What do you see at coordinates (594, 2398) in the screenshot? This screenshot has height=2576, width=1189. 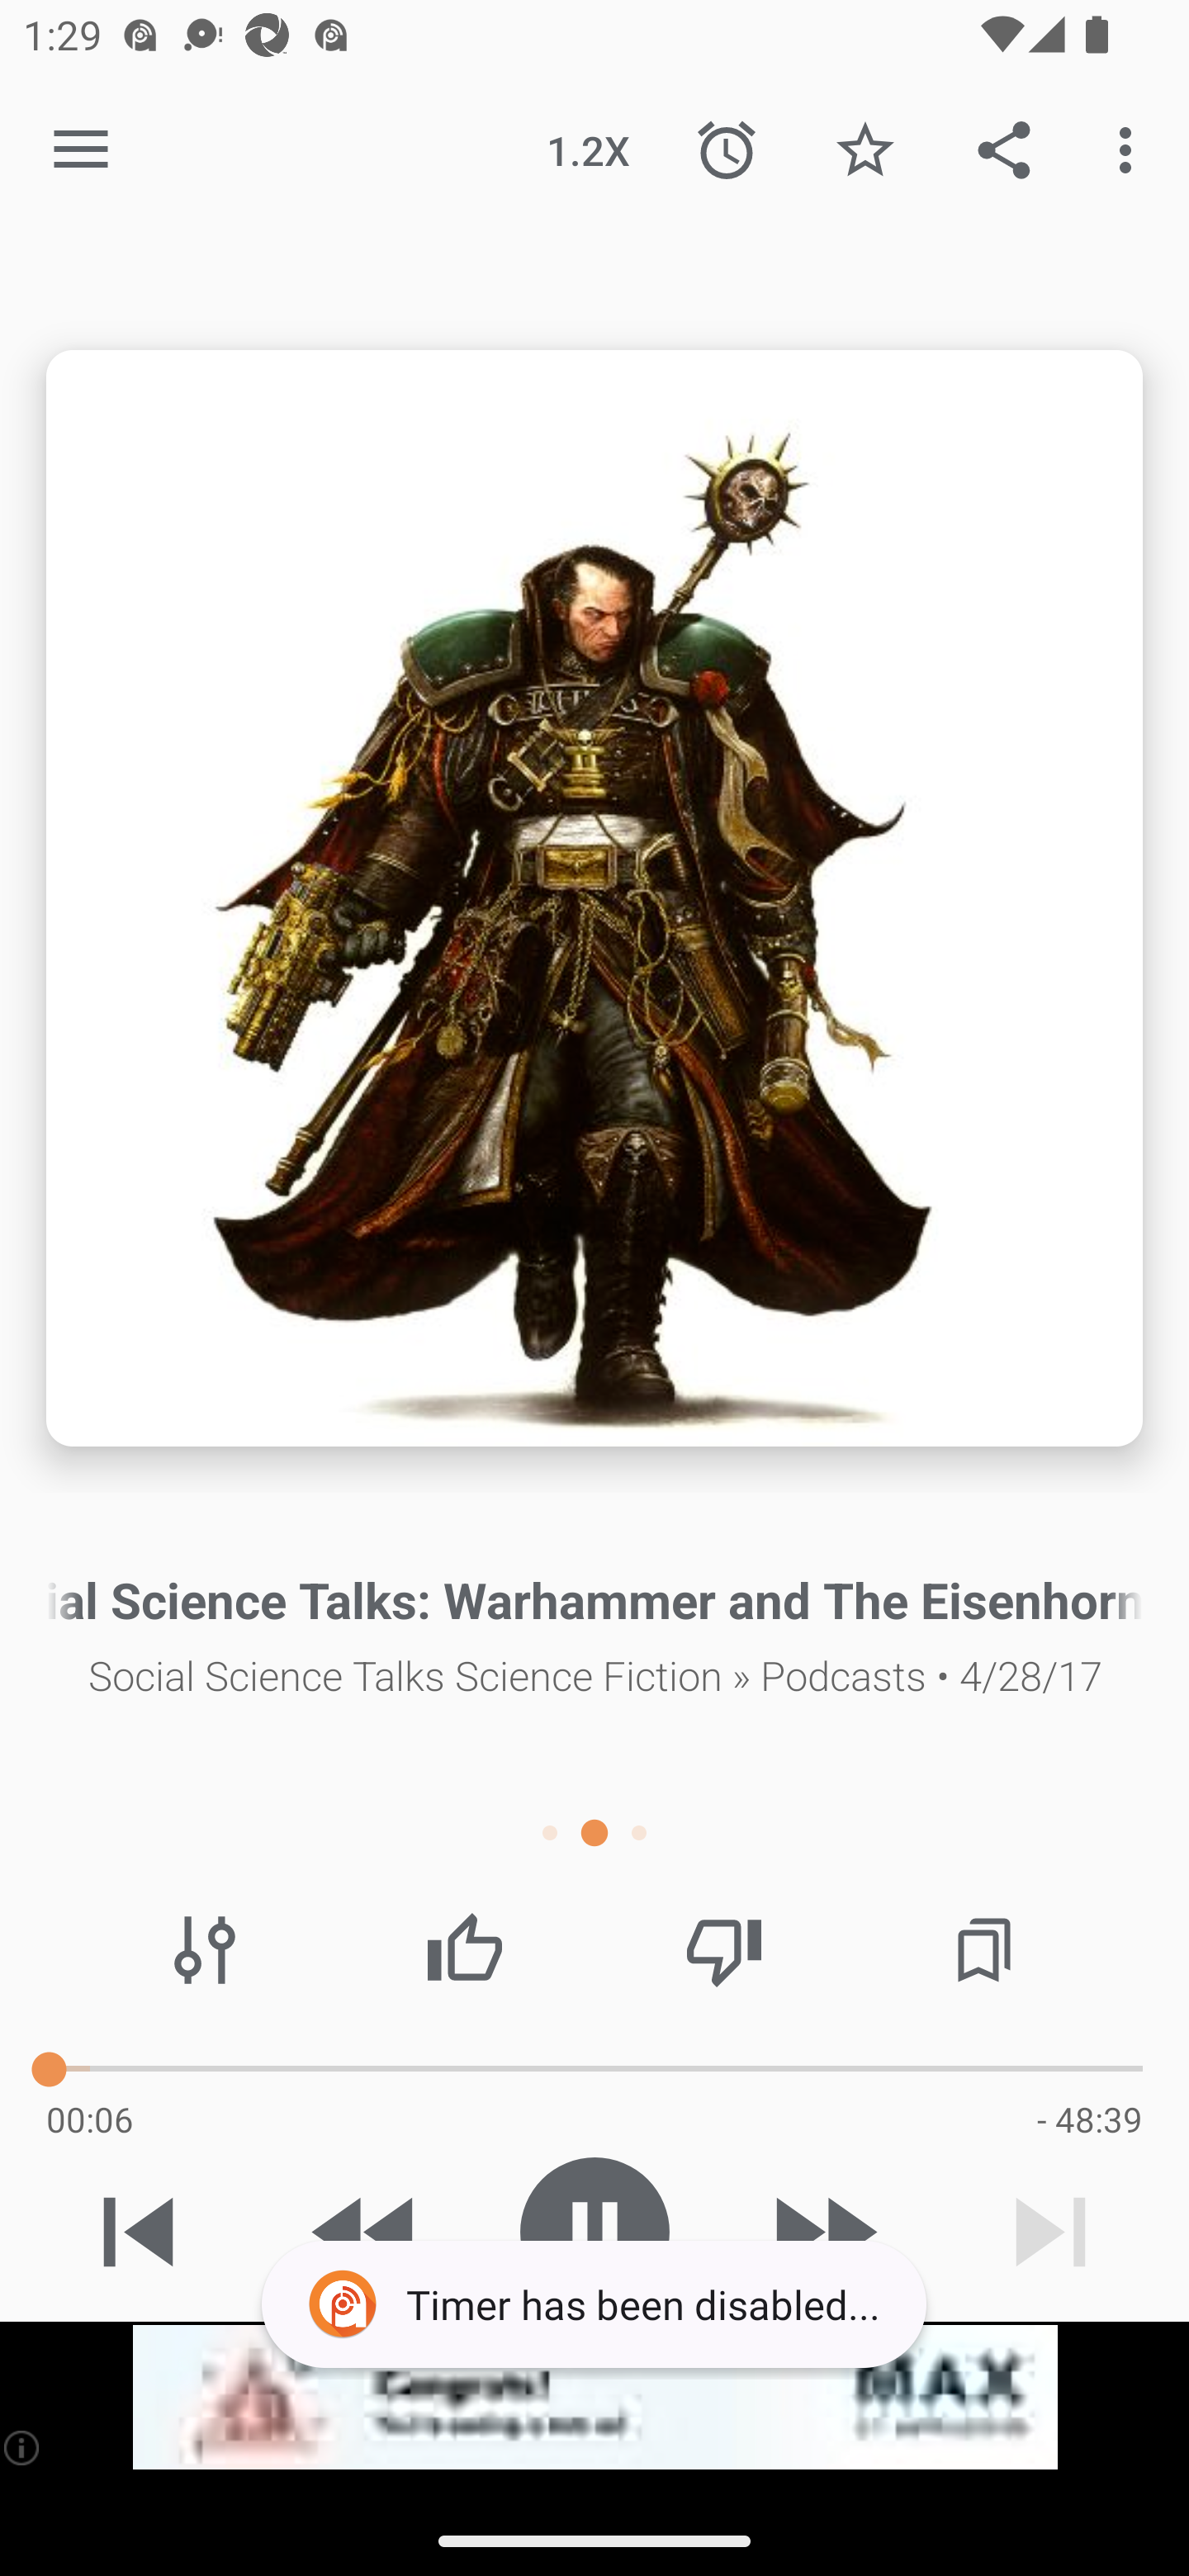 I see `app-monetization` at bounding box center [594, 2398].